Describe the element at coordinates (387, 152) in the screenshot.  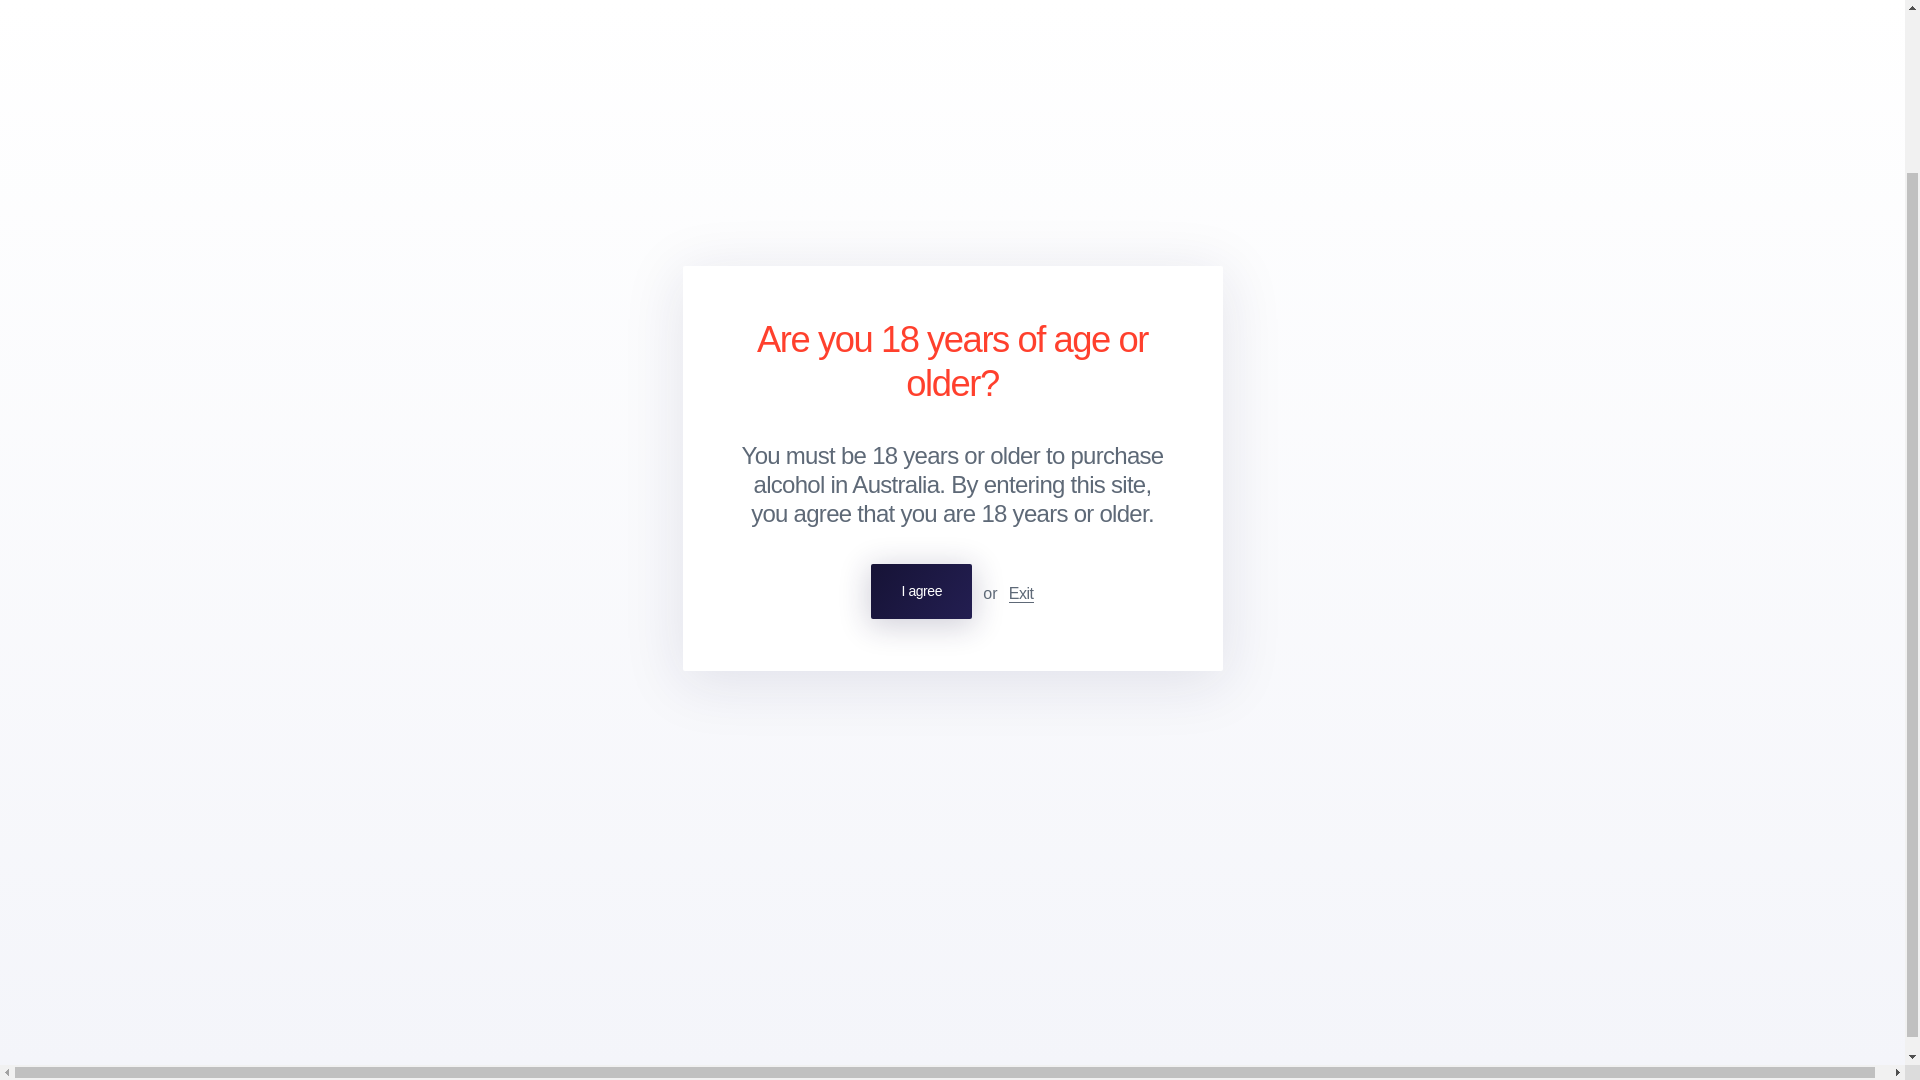
I see `JULIEN PINEAU` at that location.